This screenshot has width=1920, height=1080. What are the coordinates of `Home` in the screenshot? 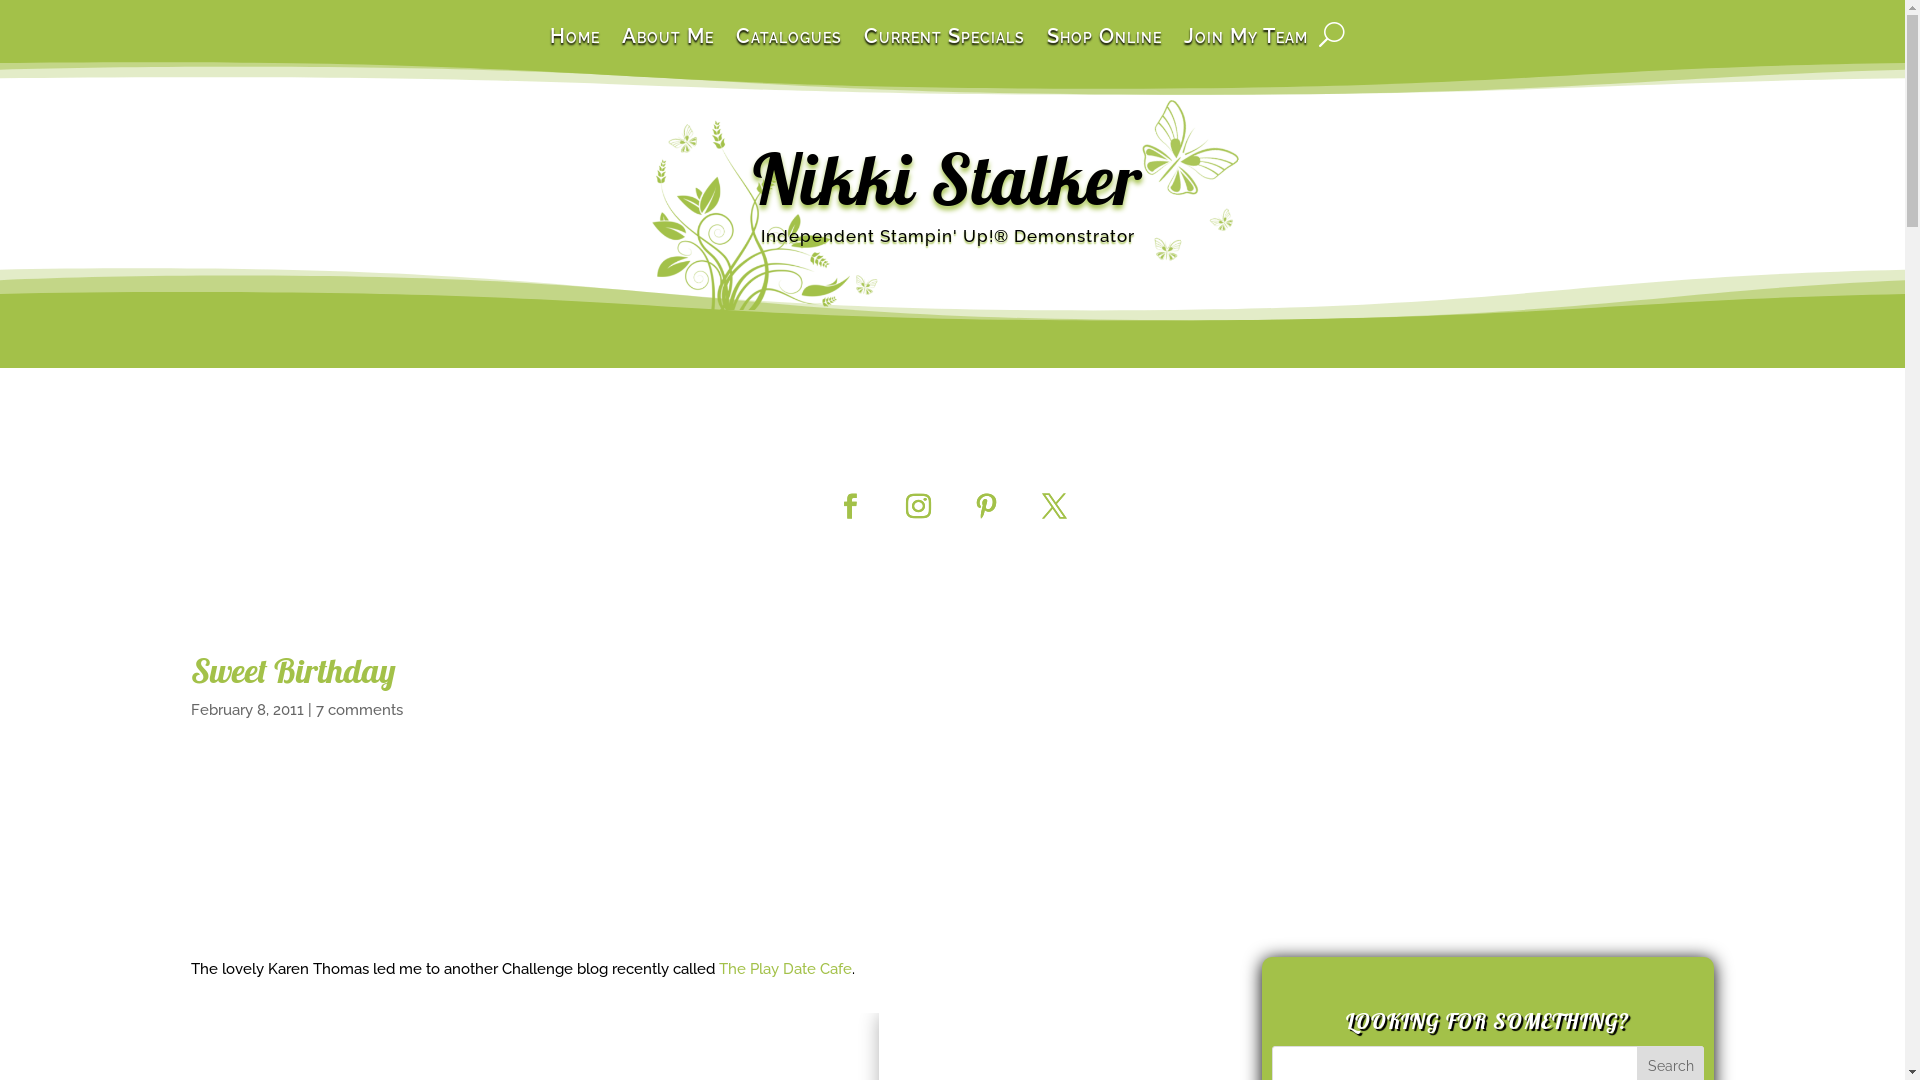 It's located at (575, 50).